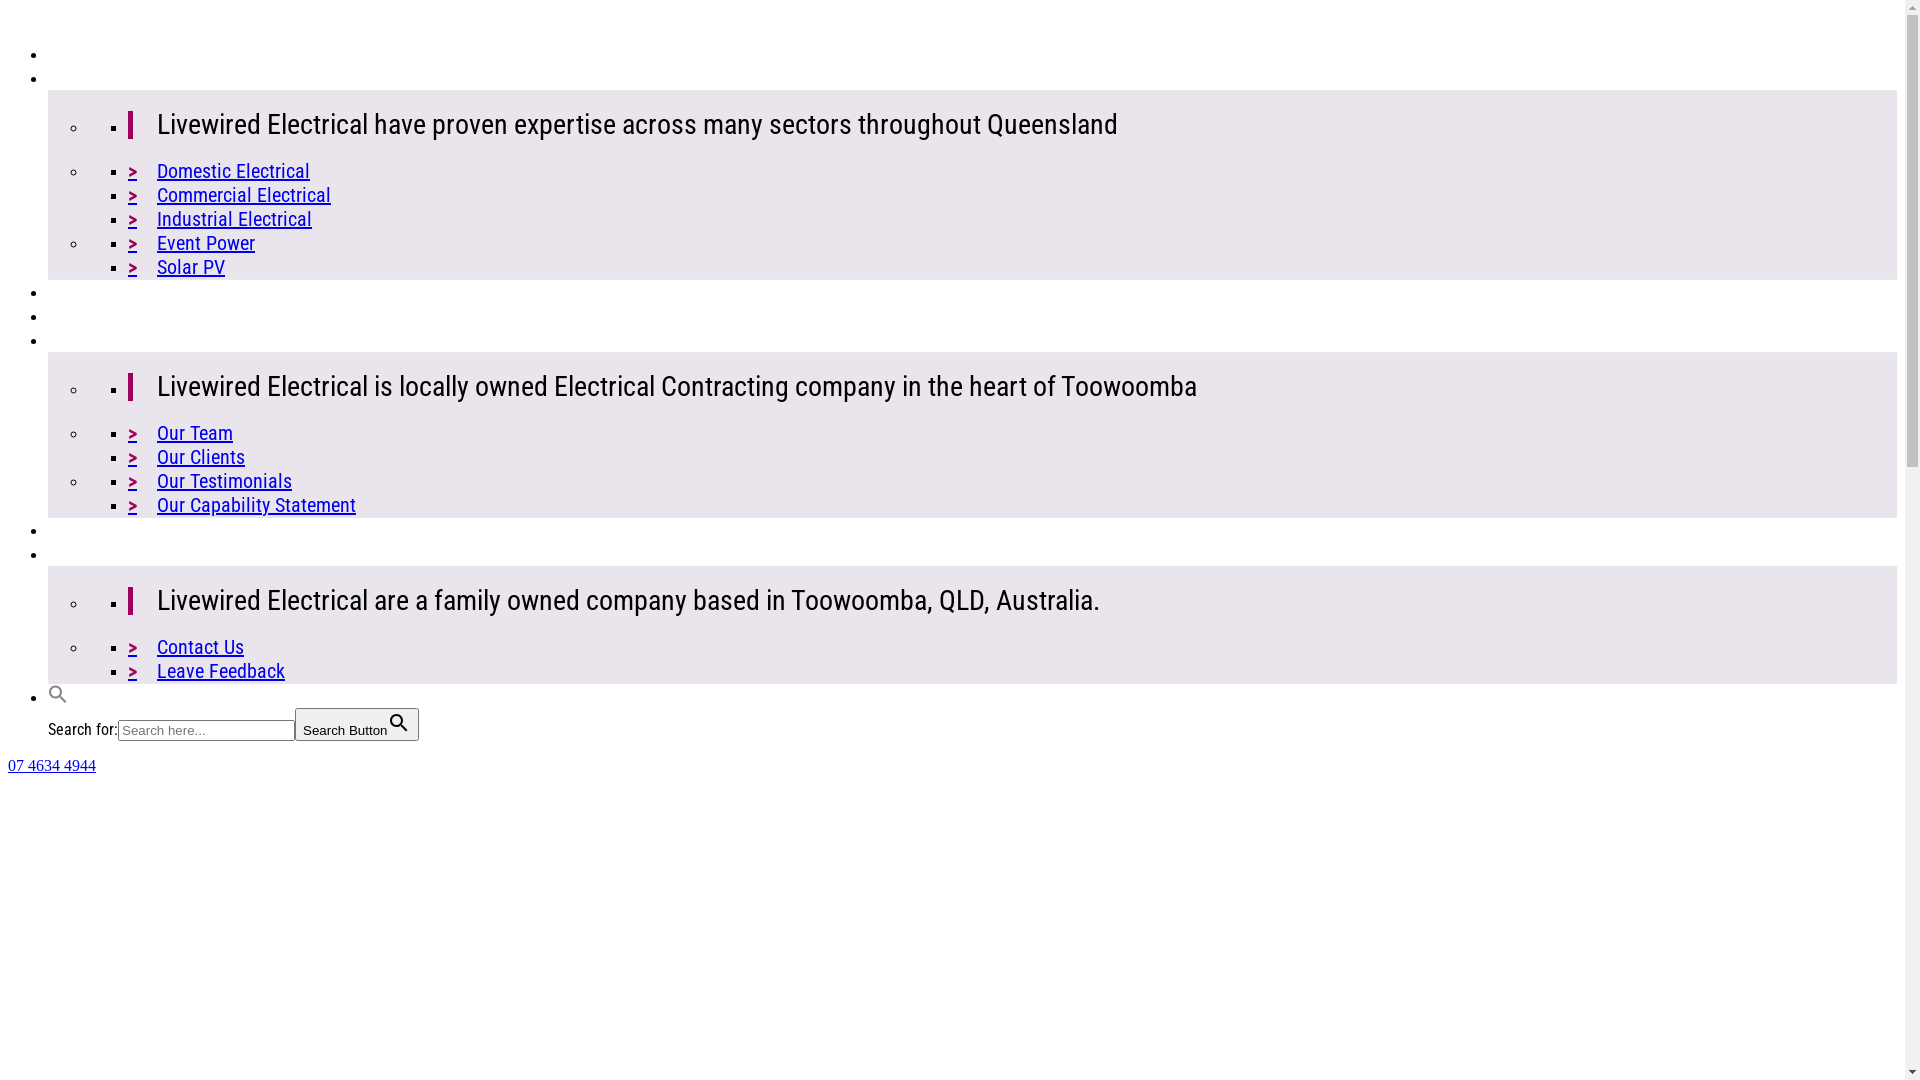 The height and width of the screenshot is (1080, 1920). What do you see at coordinates (72, 54) in the screenshot?
I see `HOME` at bounding box center [72, 54].